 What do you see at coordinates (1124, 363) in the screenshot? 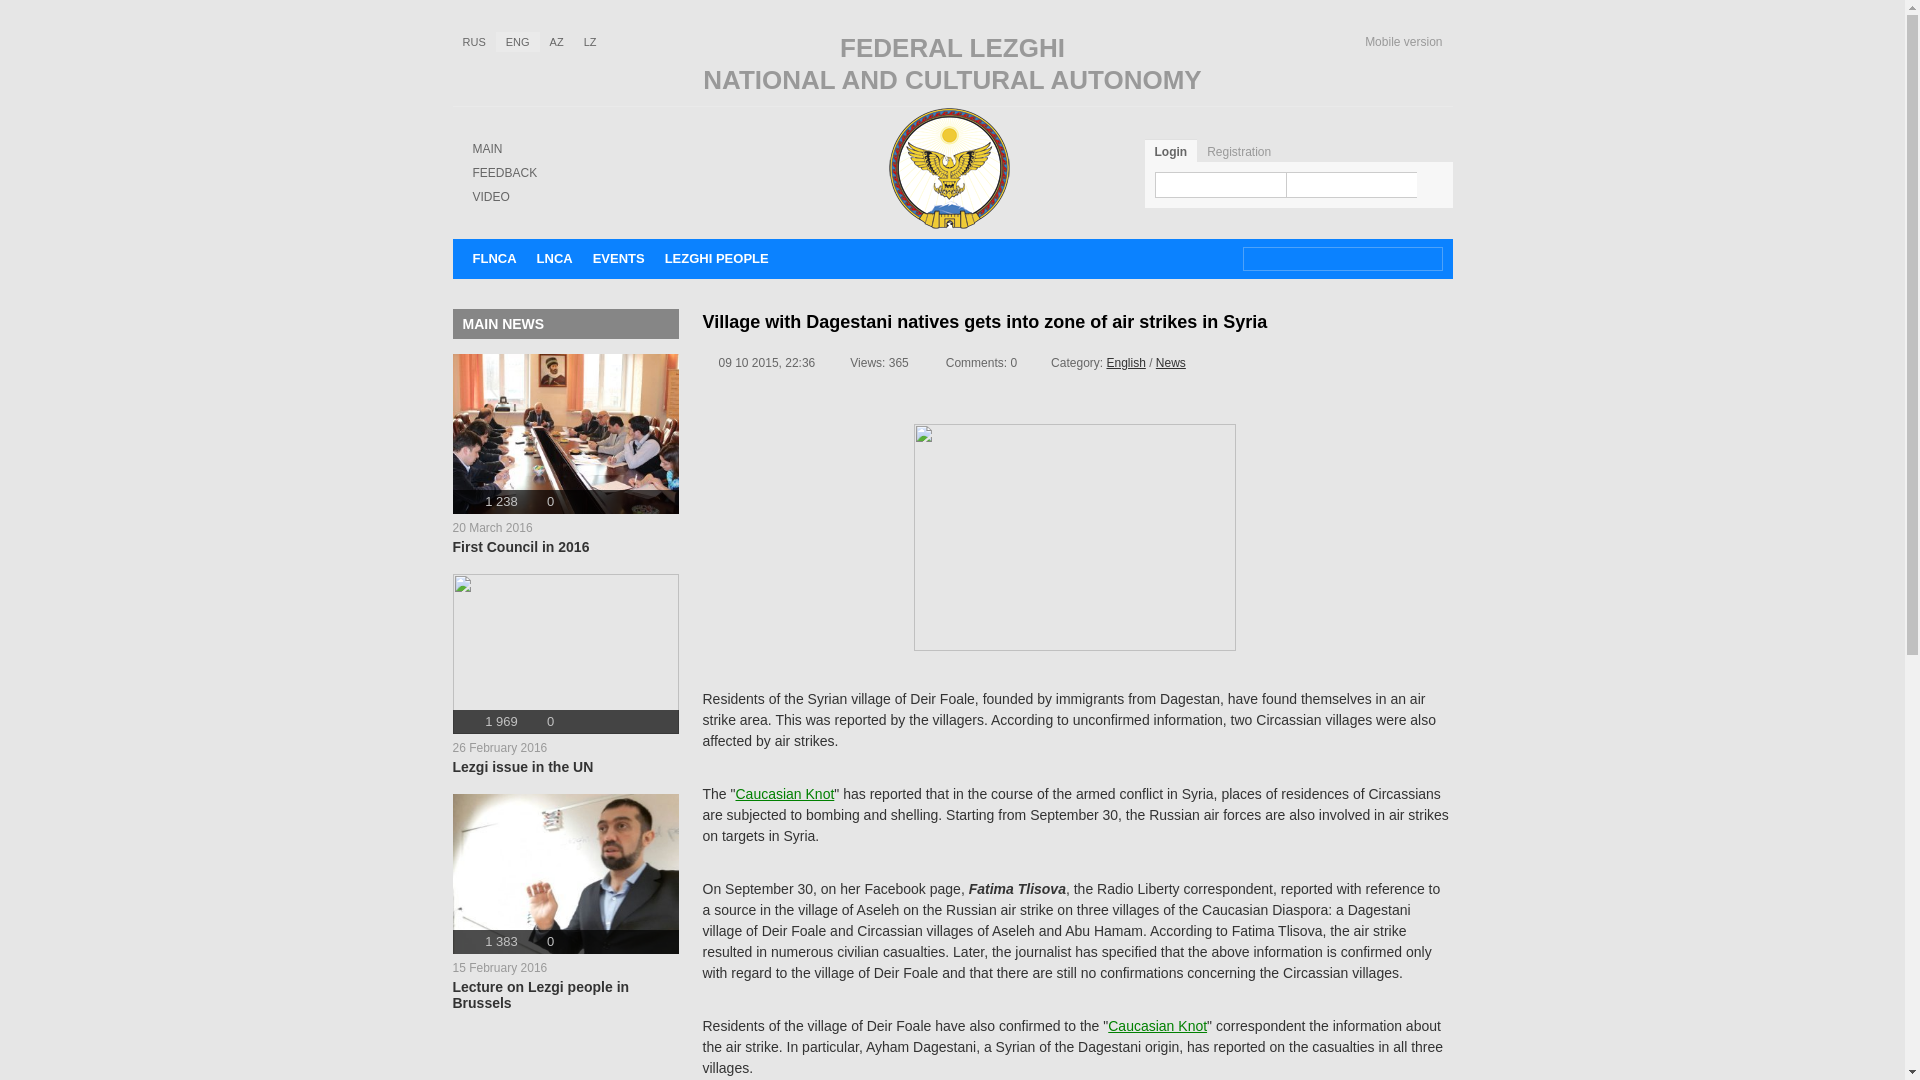
I see `EVENTS` at bounding box center [1124, 363].